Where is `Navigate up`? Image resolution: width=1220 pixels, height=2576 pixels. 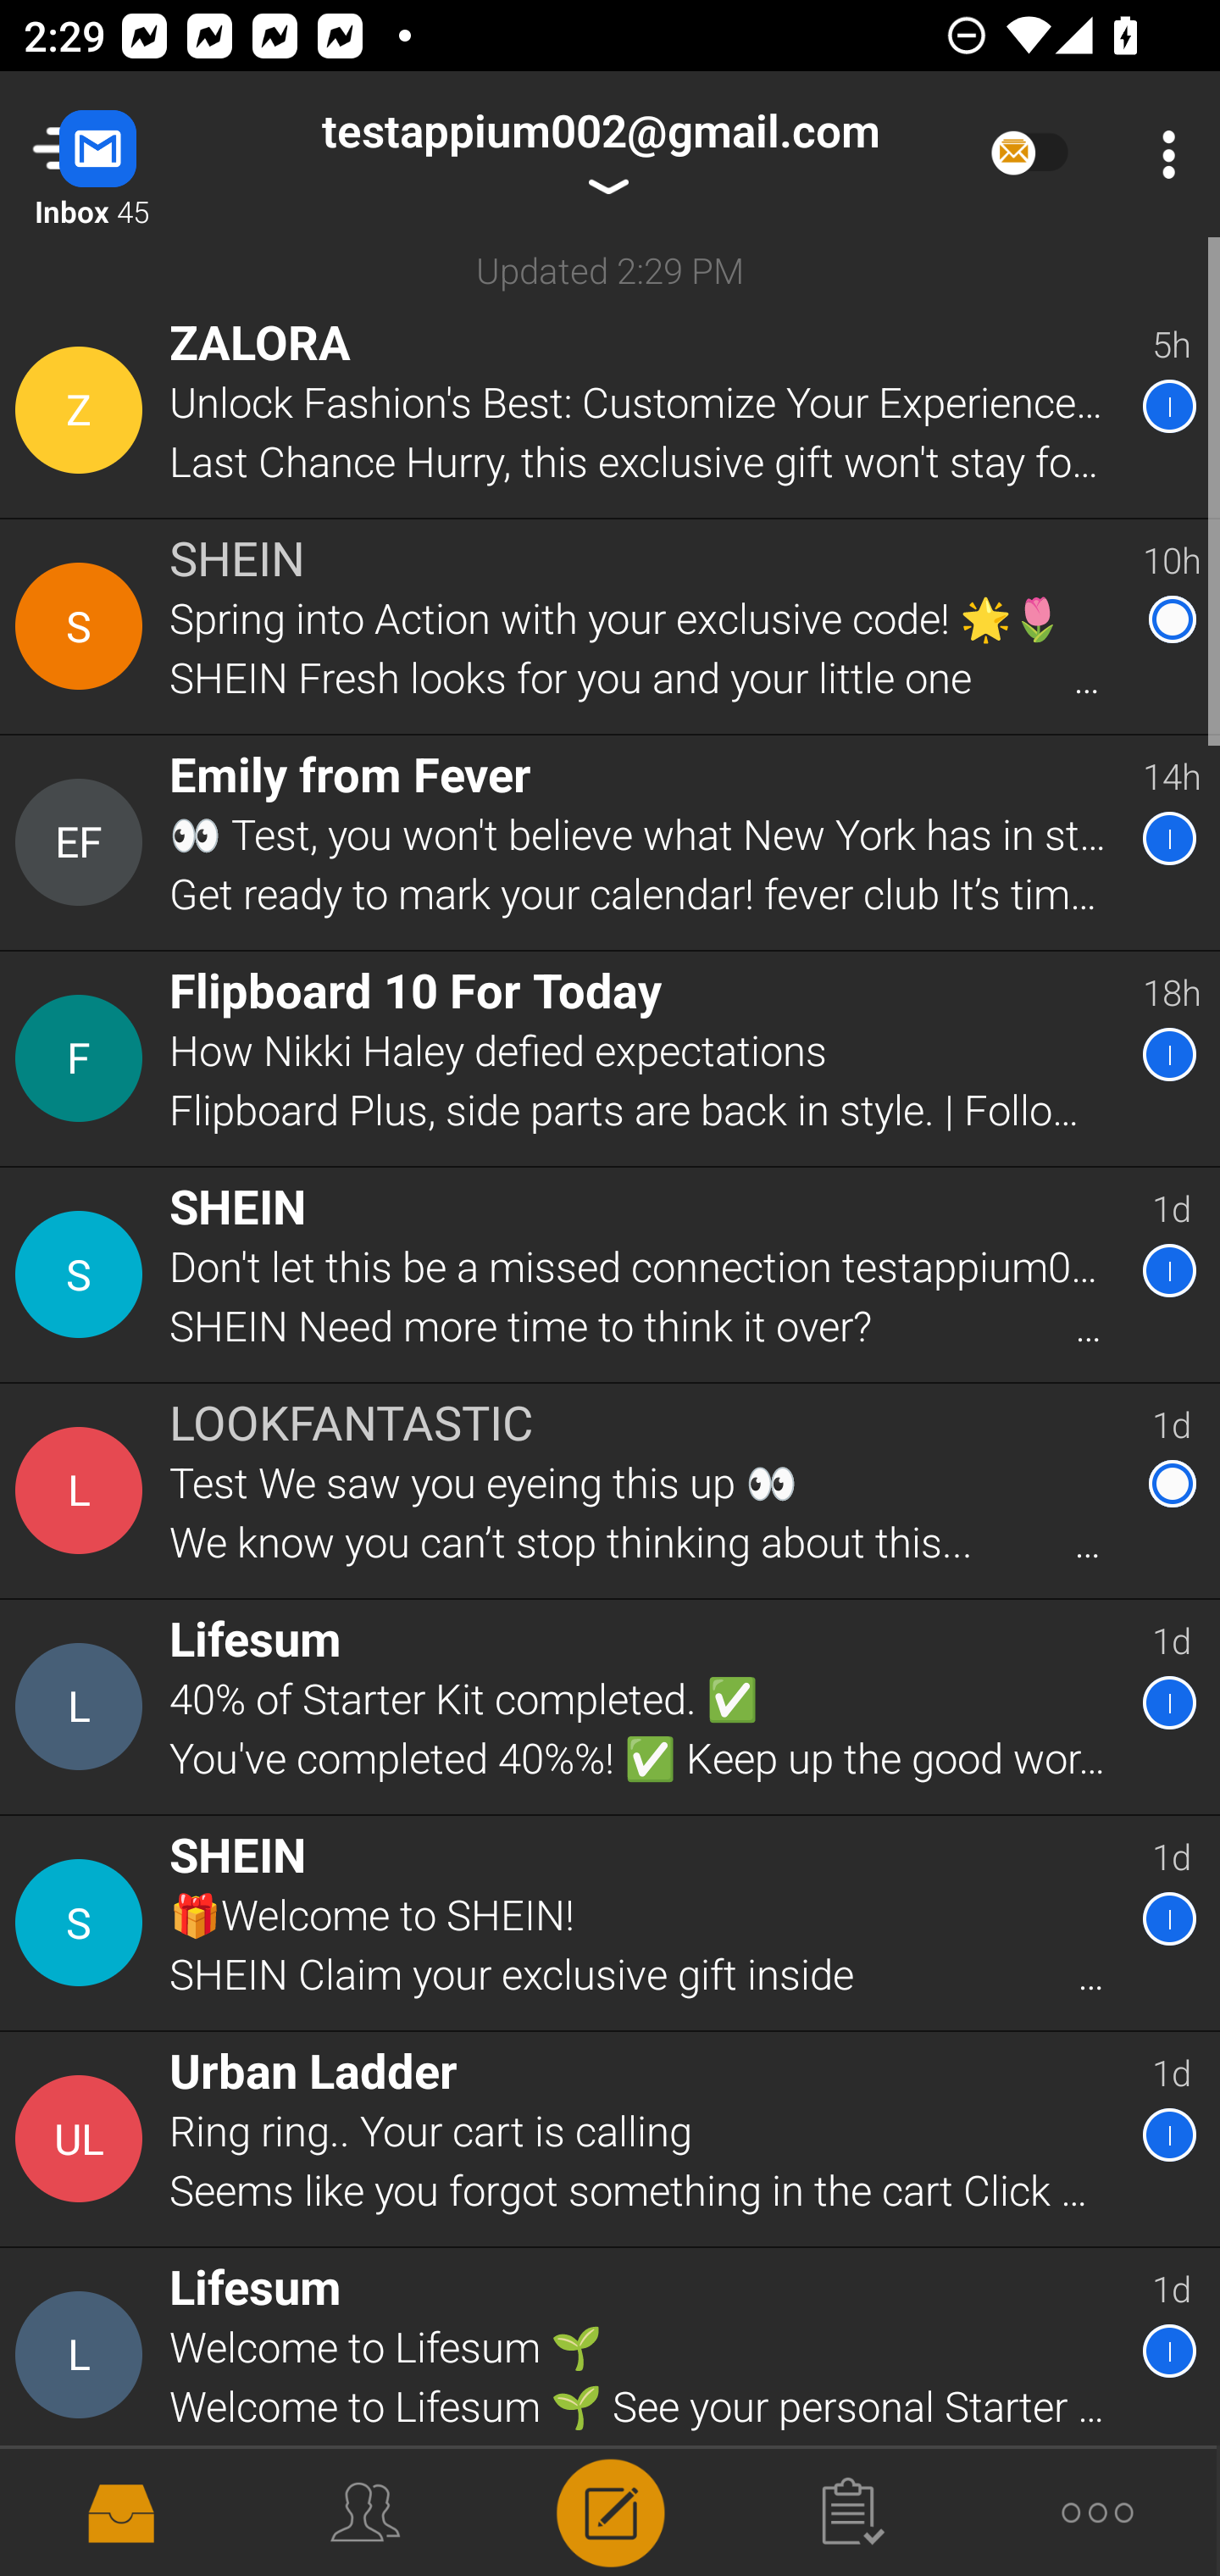
Navigate up is located at coordinates (134, 154).